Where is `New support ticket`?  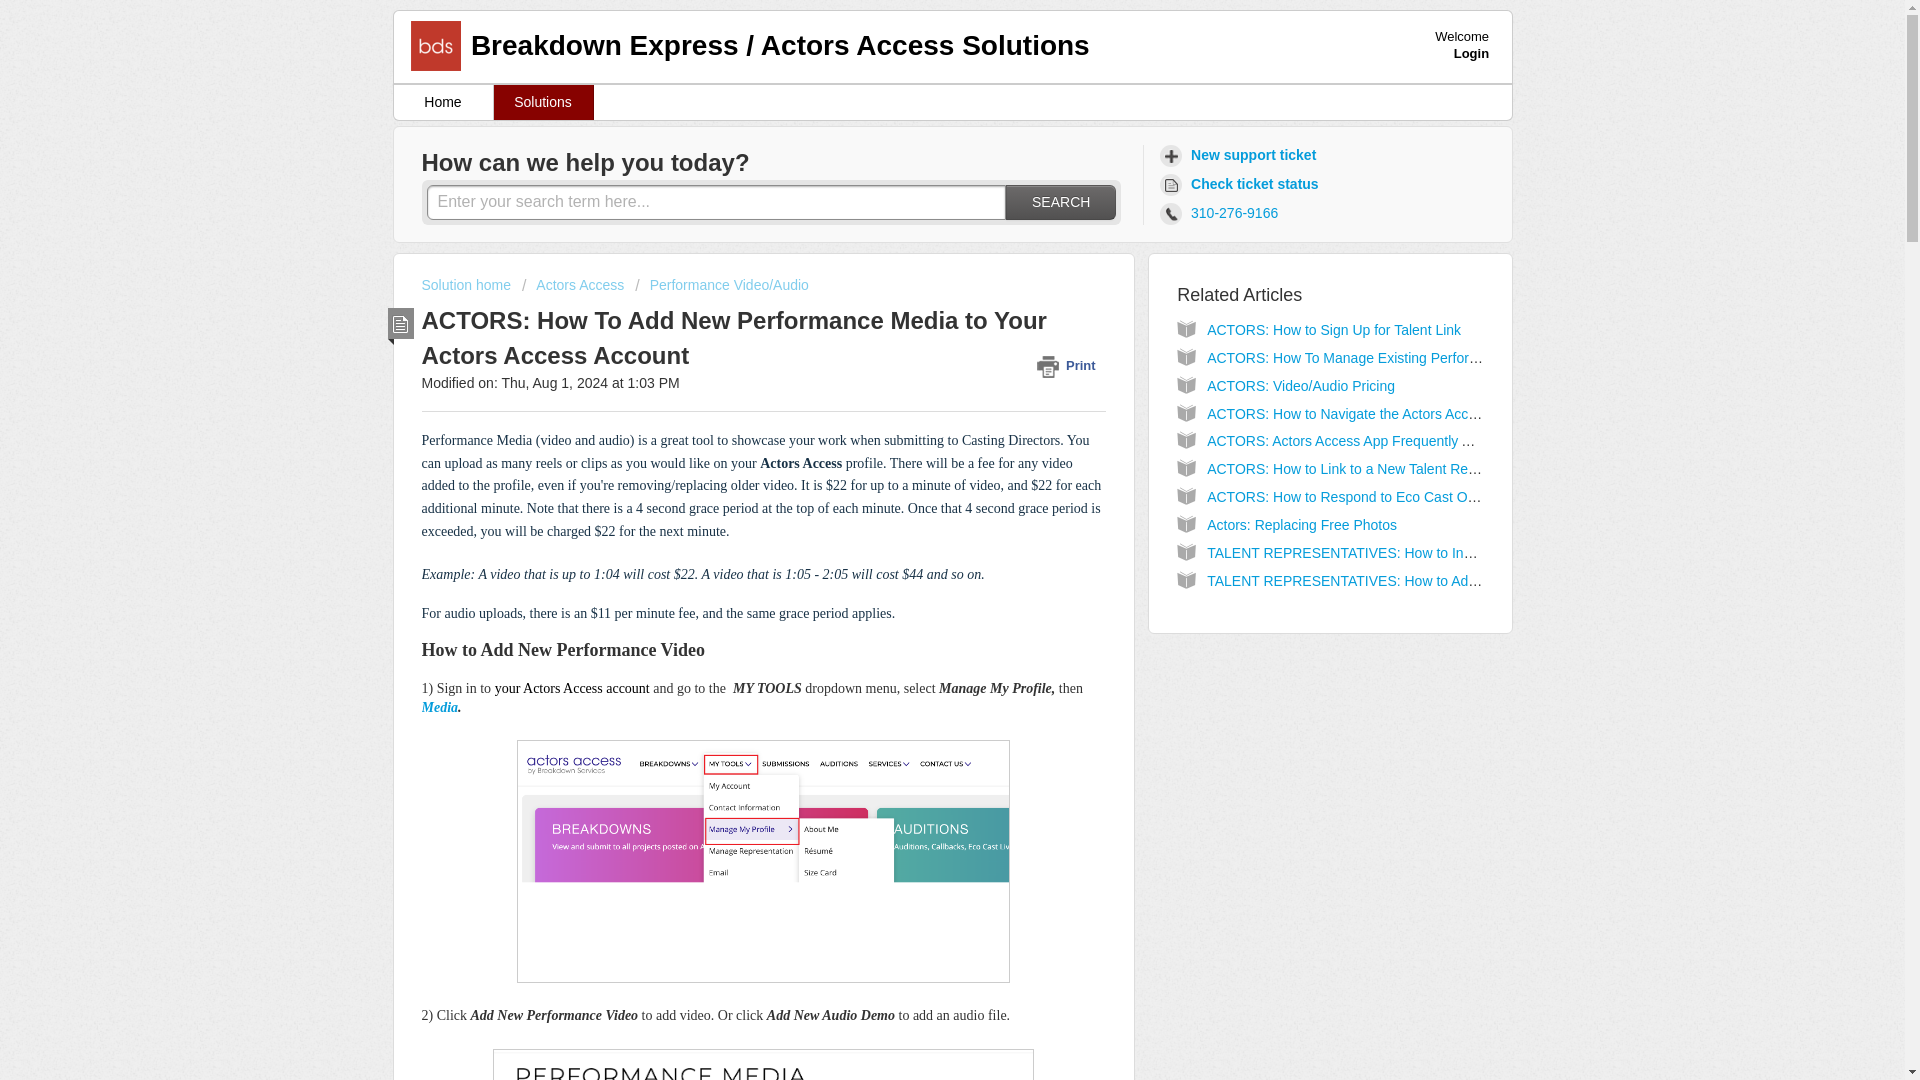 New support ticket is located at coordinates (1240, 155).